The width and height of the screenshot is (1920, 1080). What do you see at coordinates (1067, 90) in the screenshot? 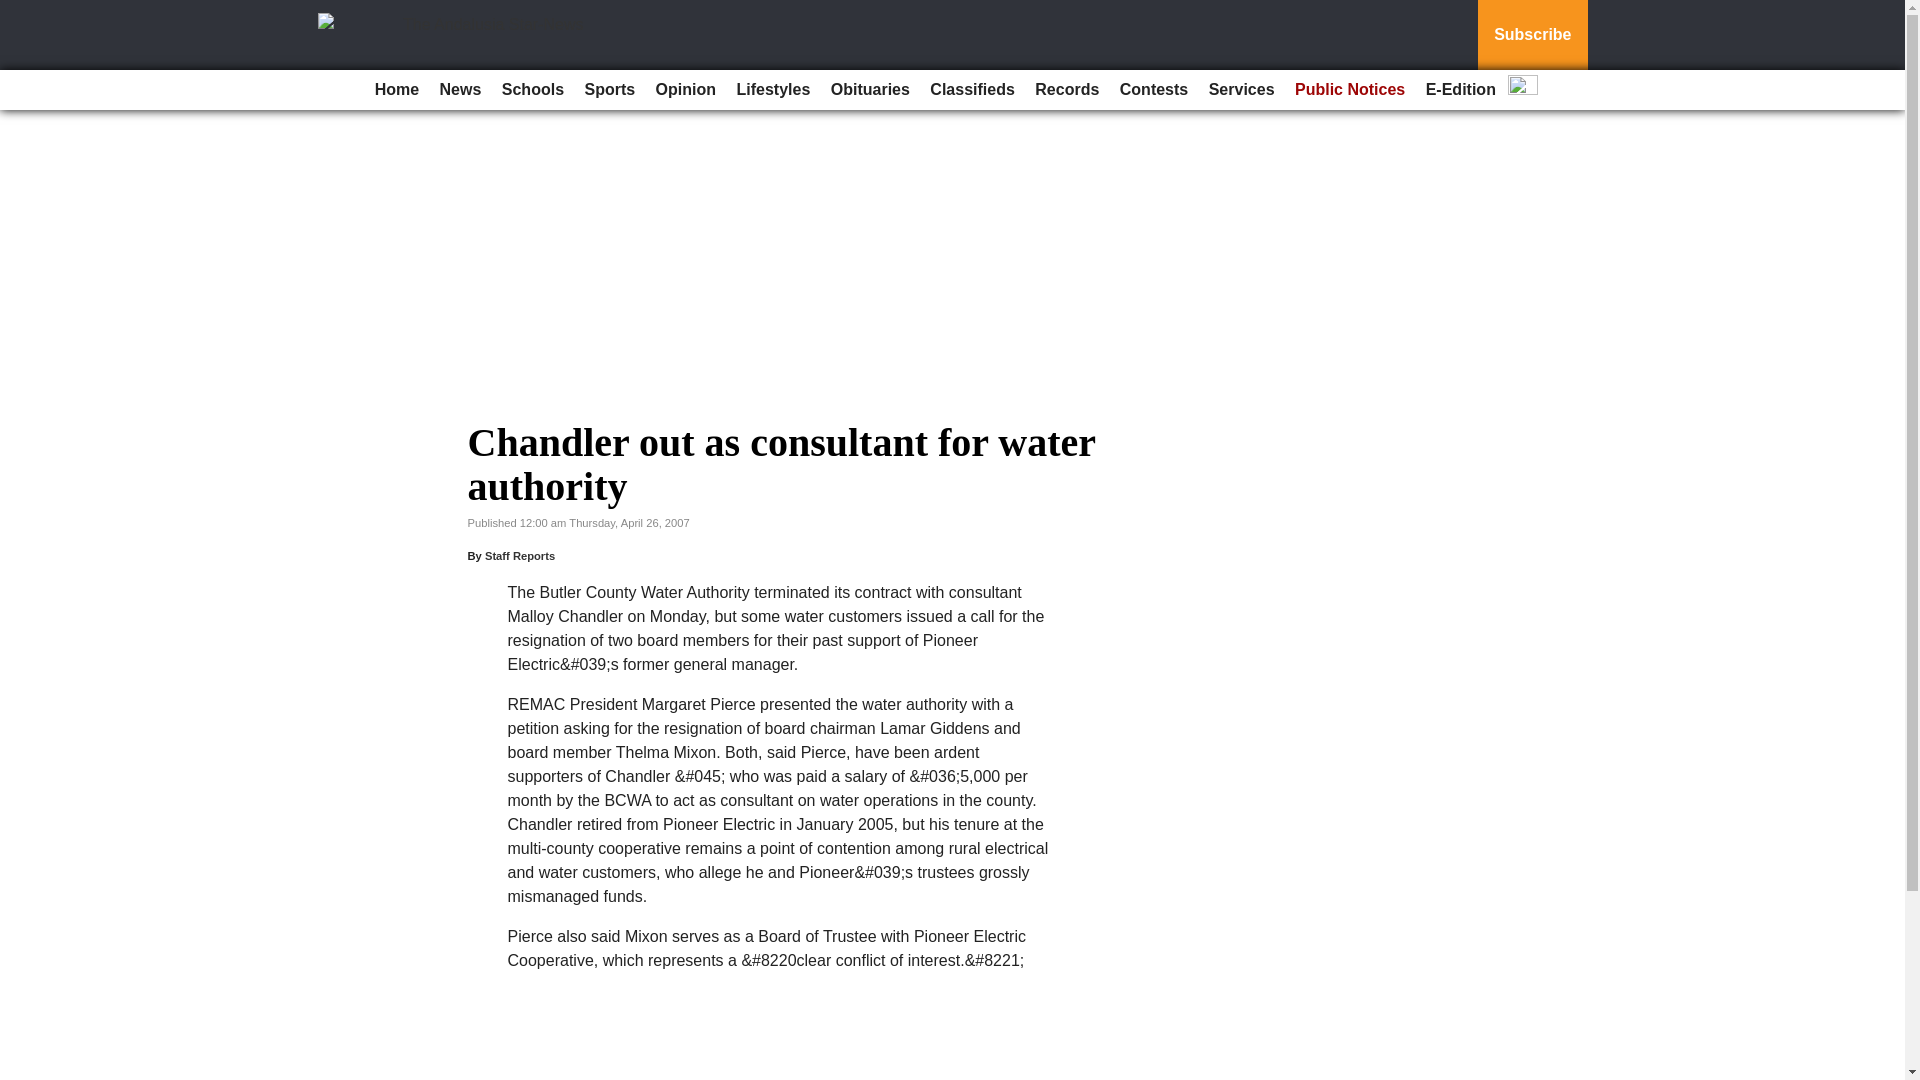
I see `Records` at bounding box center [1067, 90].